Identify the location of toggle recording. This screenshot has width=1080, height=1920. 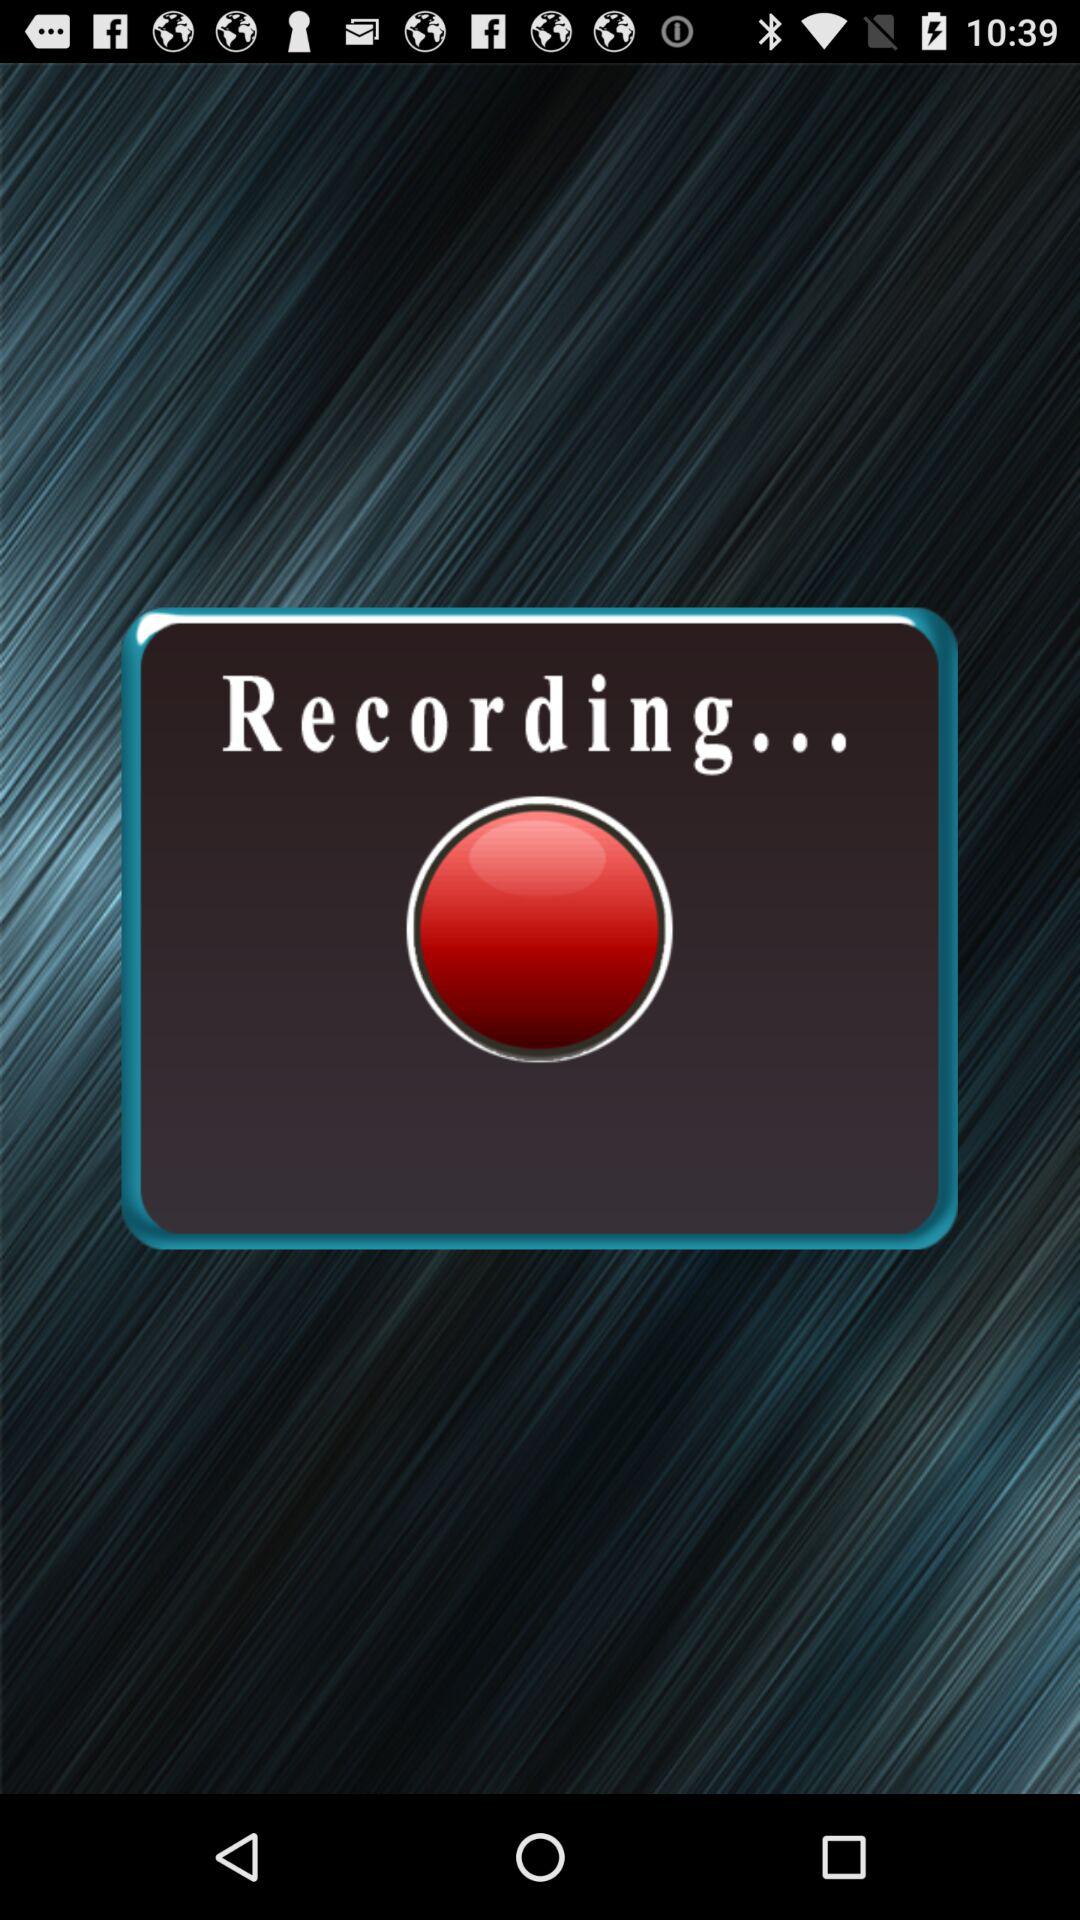
(539, 928).